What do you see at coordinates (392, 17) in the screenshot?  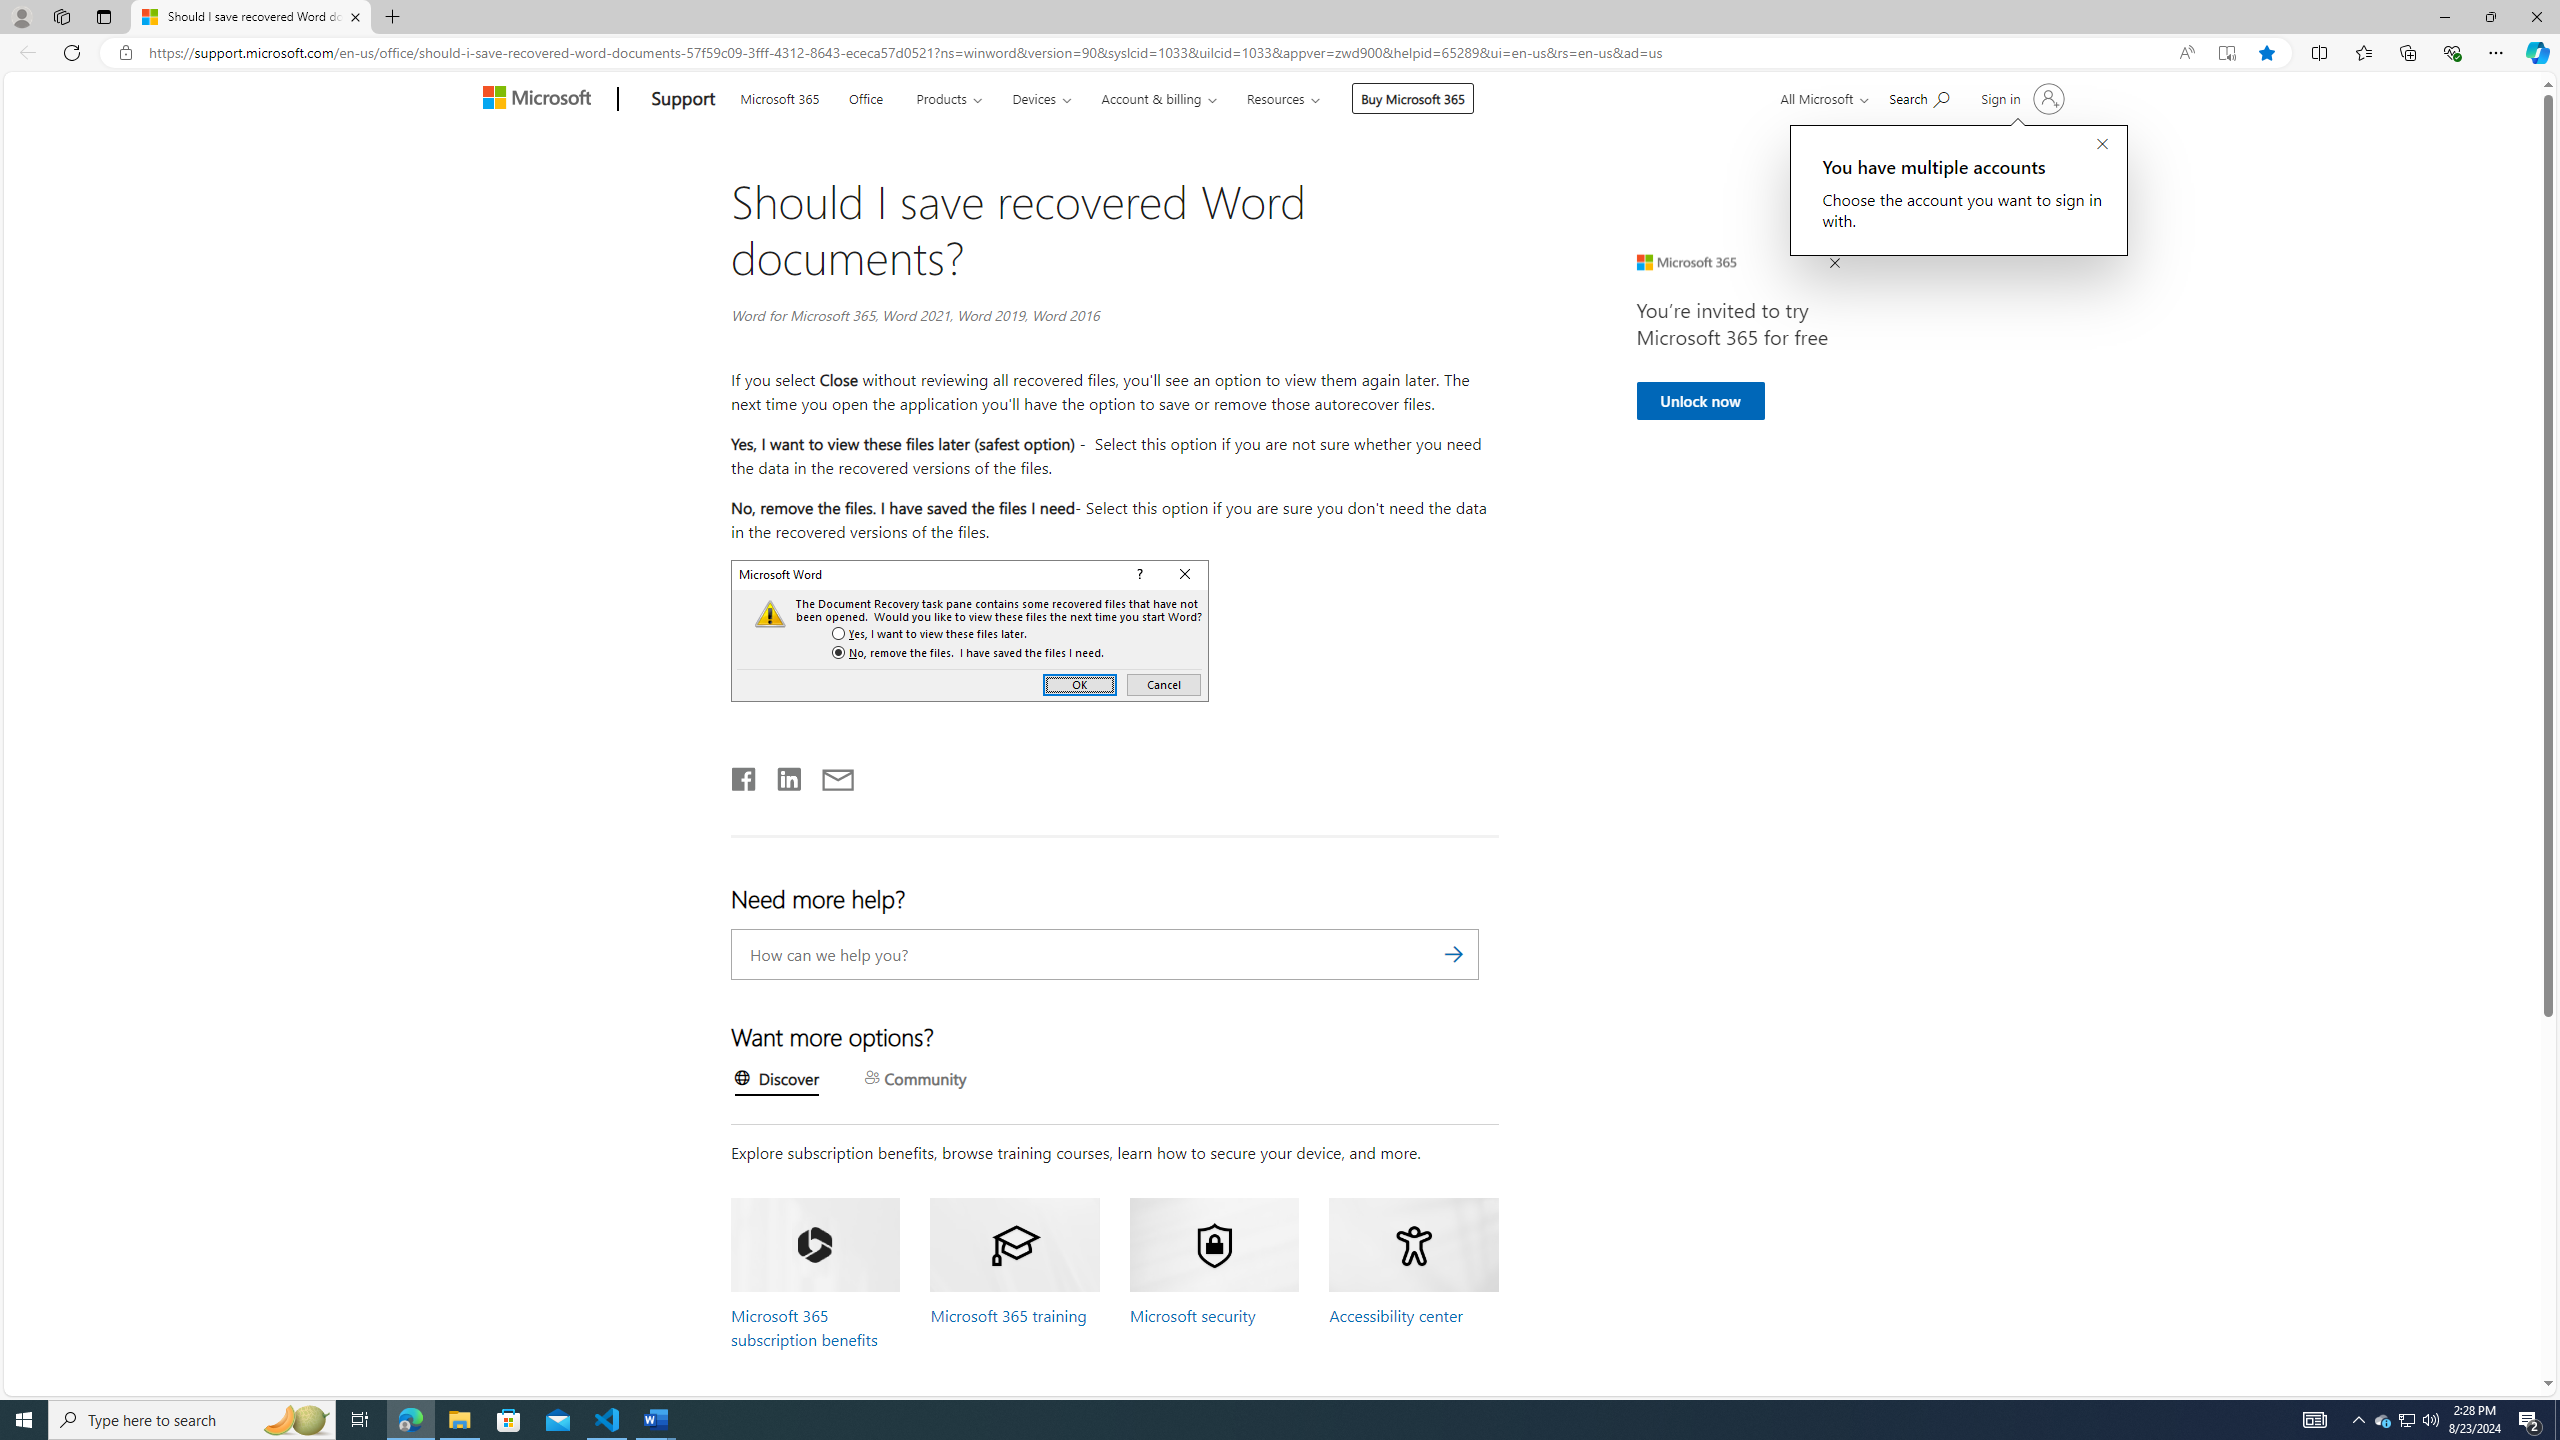 I see `New Tab` at bounding box center [392, 17].